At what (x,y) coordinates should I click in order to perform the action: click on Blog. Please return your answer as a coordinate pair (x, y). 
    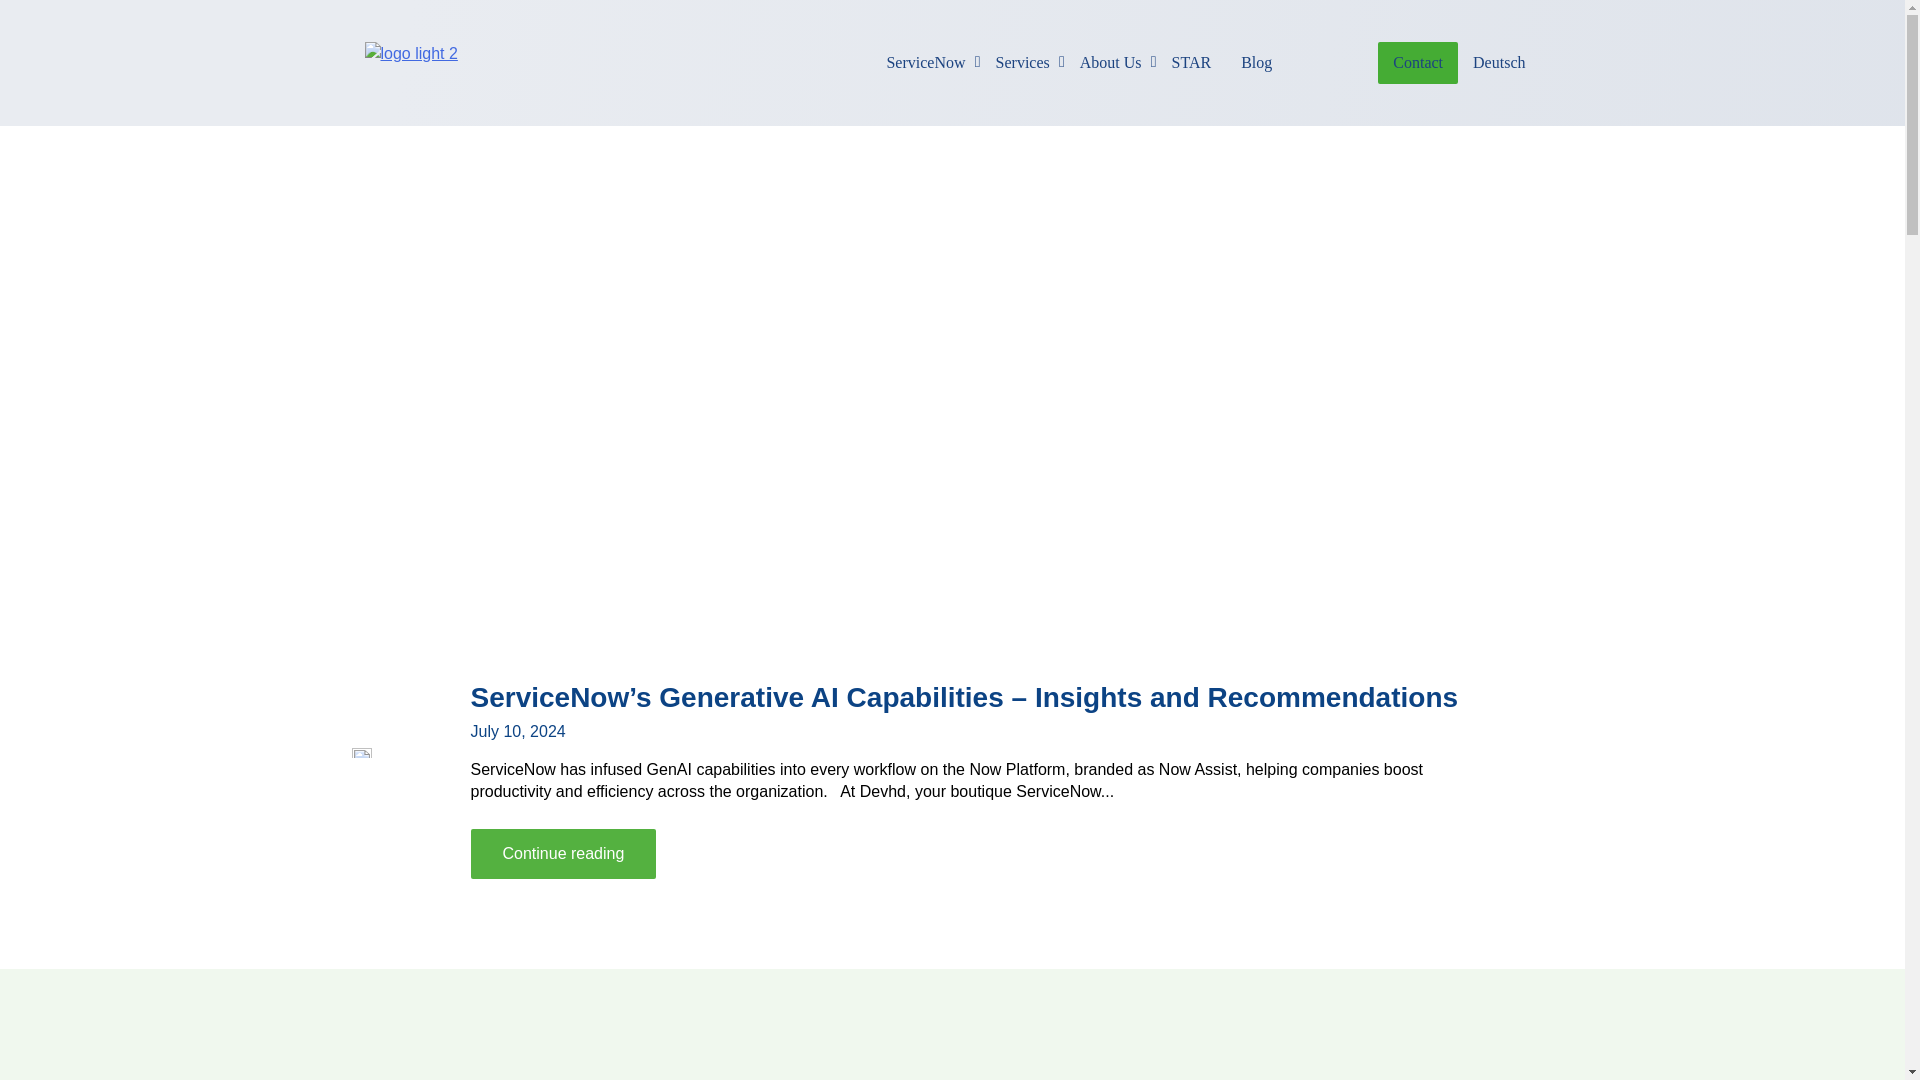
    Looking at the image, I should click on (517, 730).